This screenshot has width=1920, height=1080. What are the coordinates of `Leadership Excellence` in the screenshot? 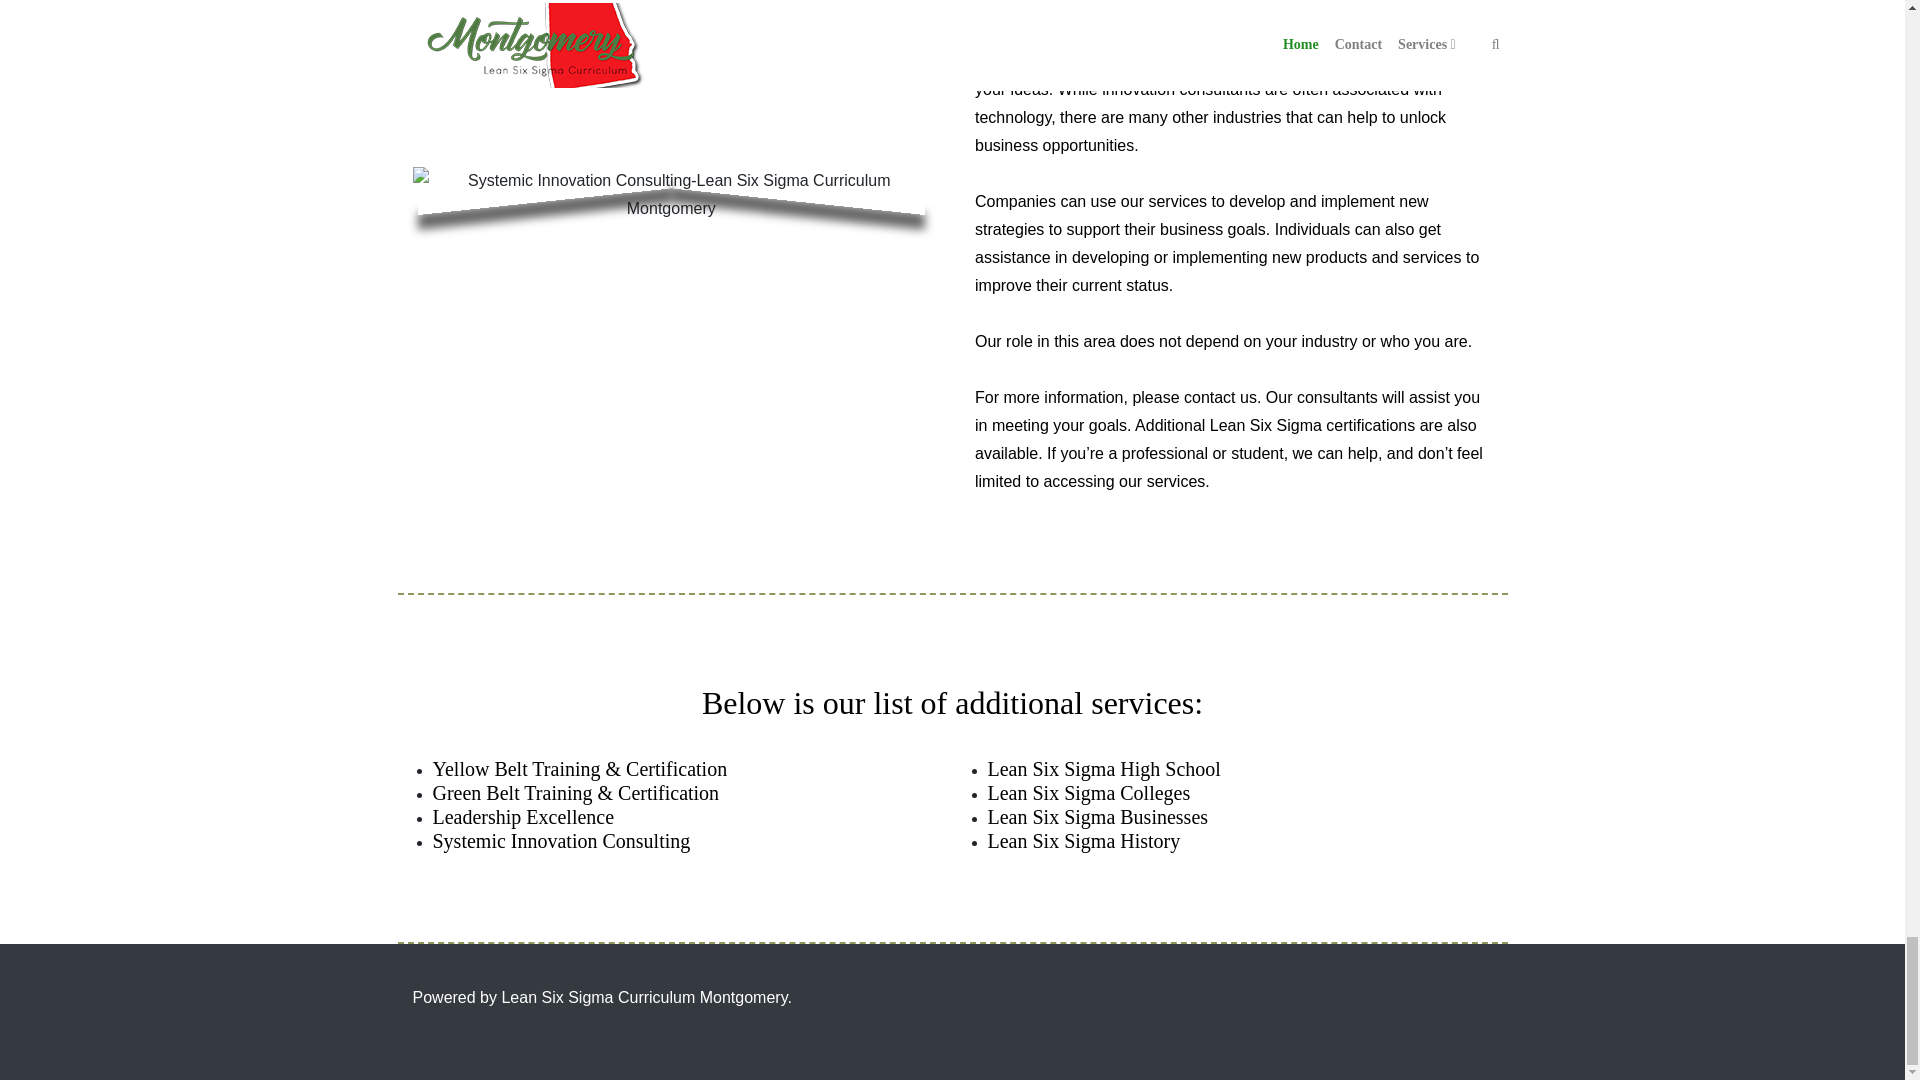 It's located at (523, 816).